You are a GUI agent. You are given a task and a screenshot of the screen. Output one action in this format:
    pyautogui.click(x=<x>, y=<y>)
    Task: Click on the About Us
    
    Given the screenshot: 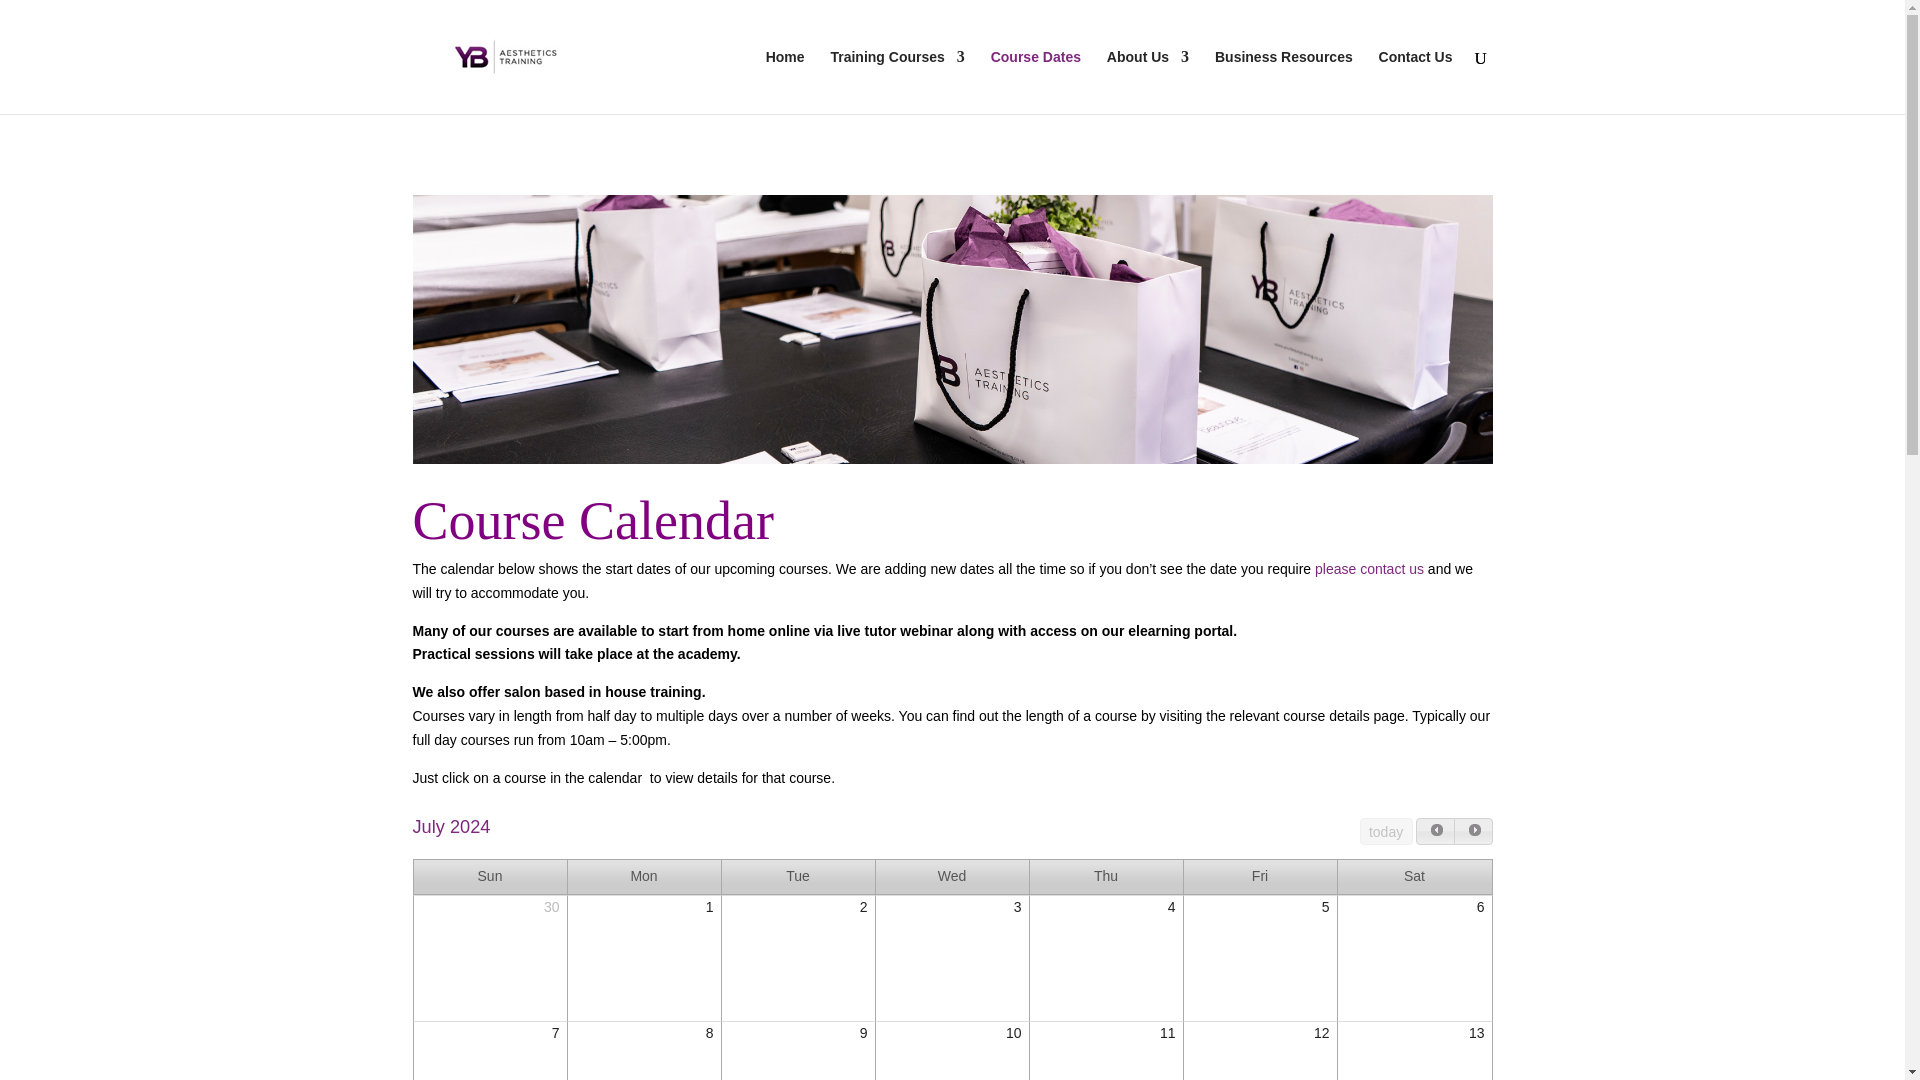 What is the action you would take?
    pyautogui.click(x=1148, y=82)
    